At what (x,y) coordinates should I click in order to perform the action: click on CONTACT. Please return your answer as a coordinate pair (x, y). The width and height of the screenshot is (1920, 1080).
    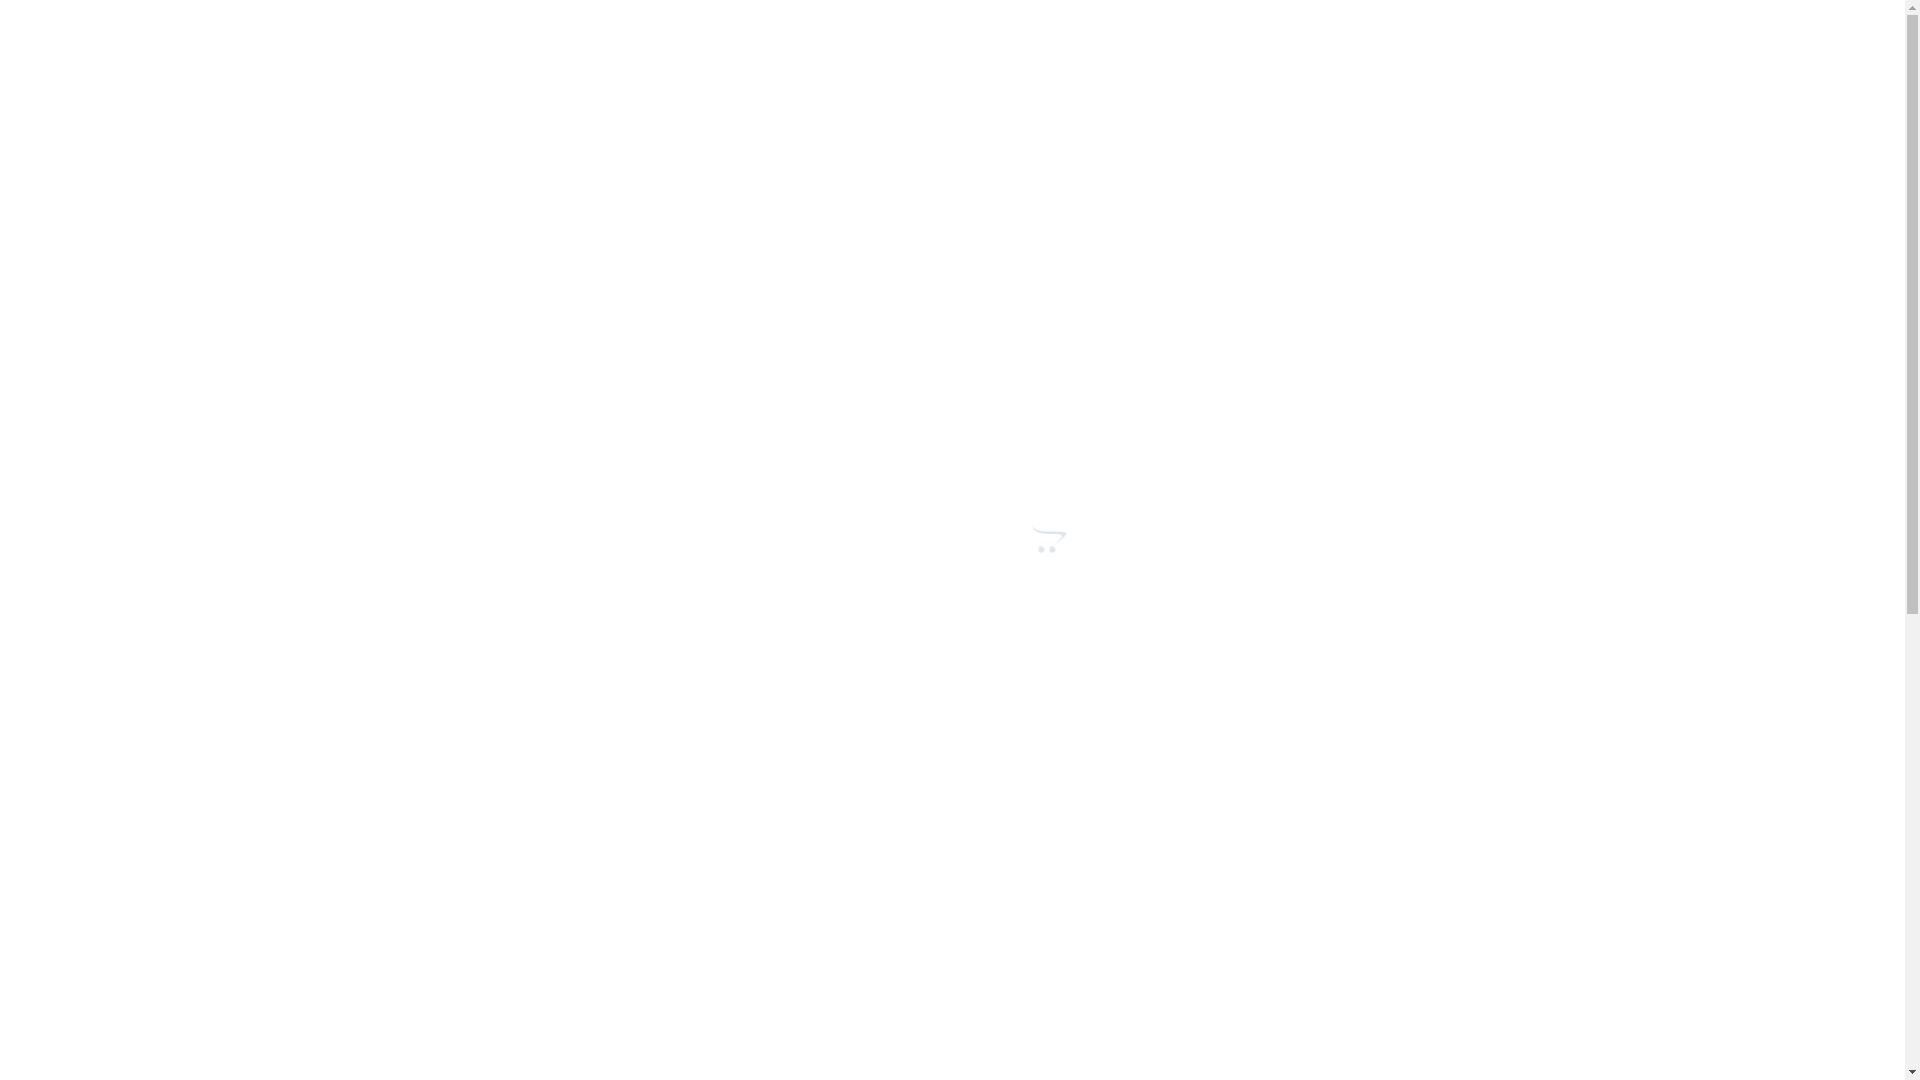
    Looking at the image, I should click on (776, 161).